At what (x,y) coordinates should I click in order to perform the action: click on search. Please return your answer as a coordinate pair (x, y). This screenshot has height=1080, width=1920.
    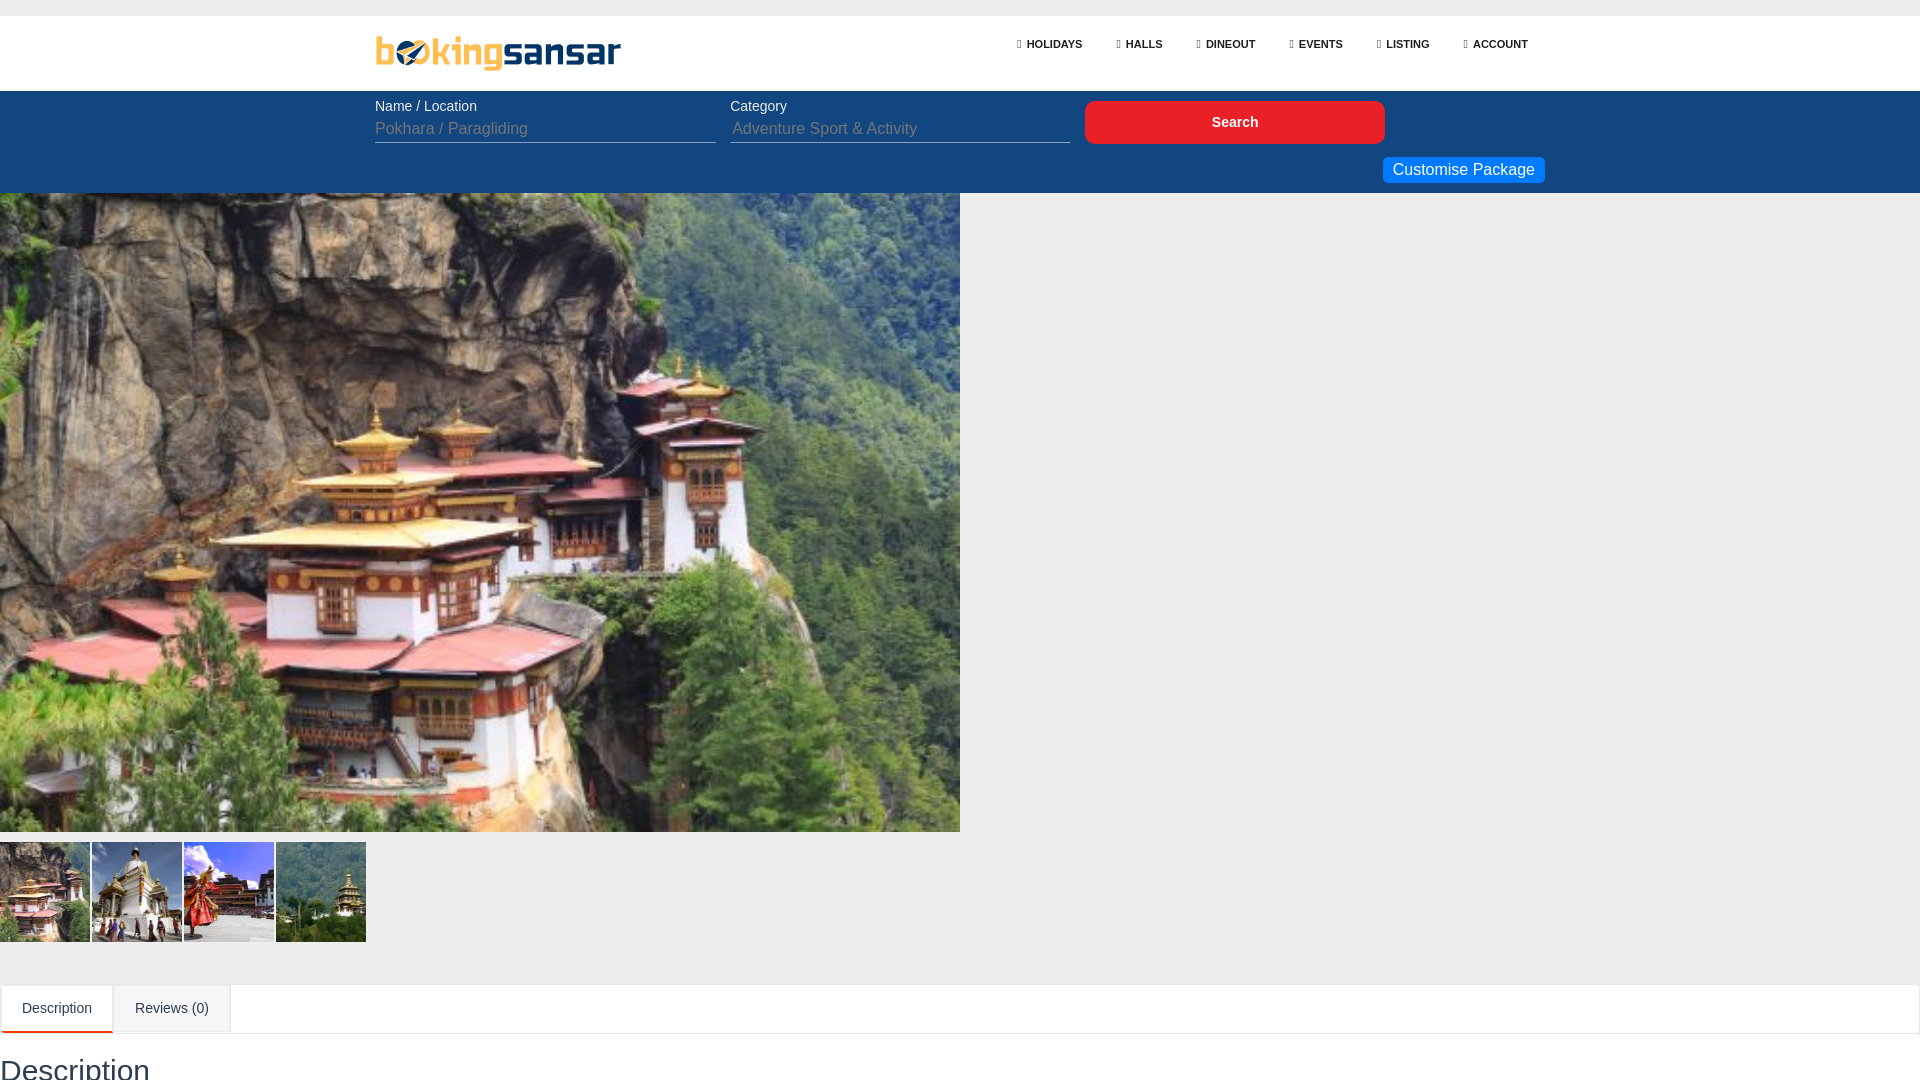
    Looking at the image, I should click on (1234, 122).